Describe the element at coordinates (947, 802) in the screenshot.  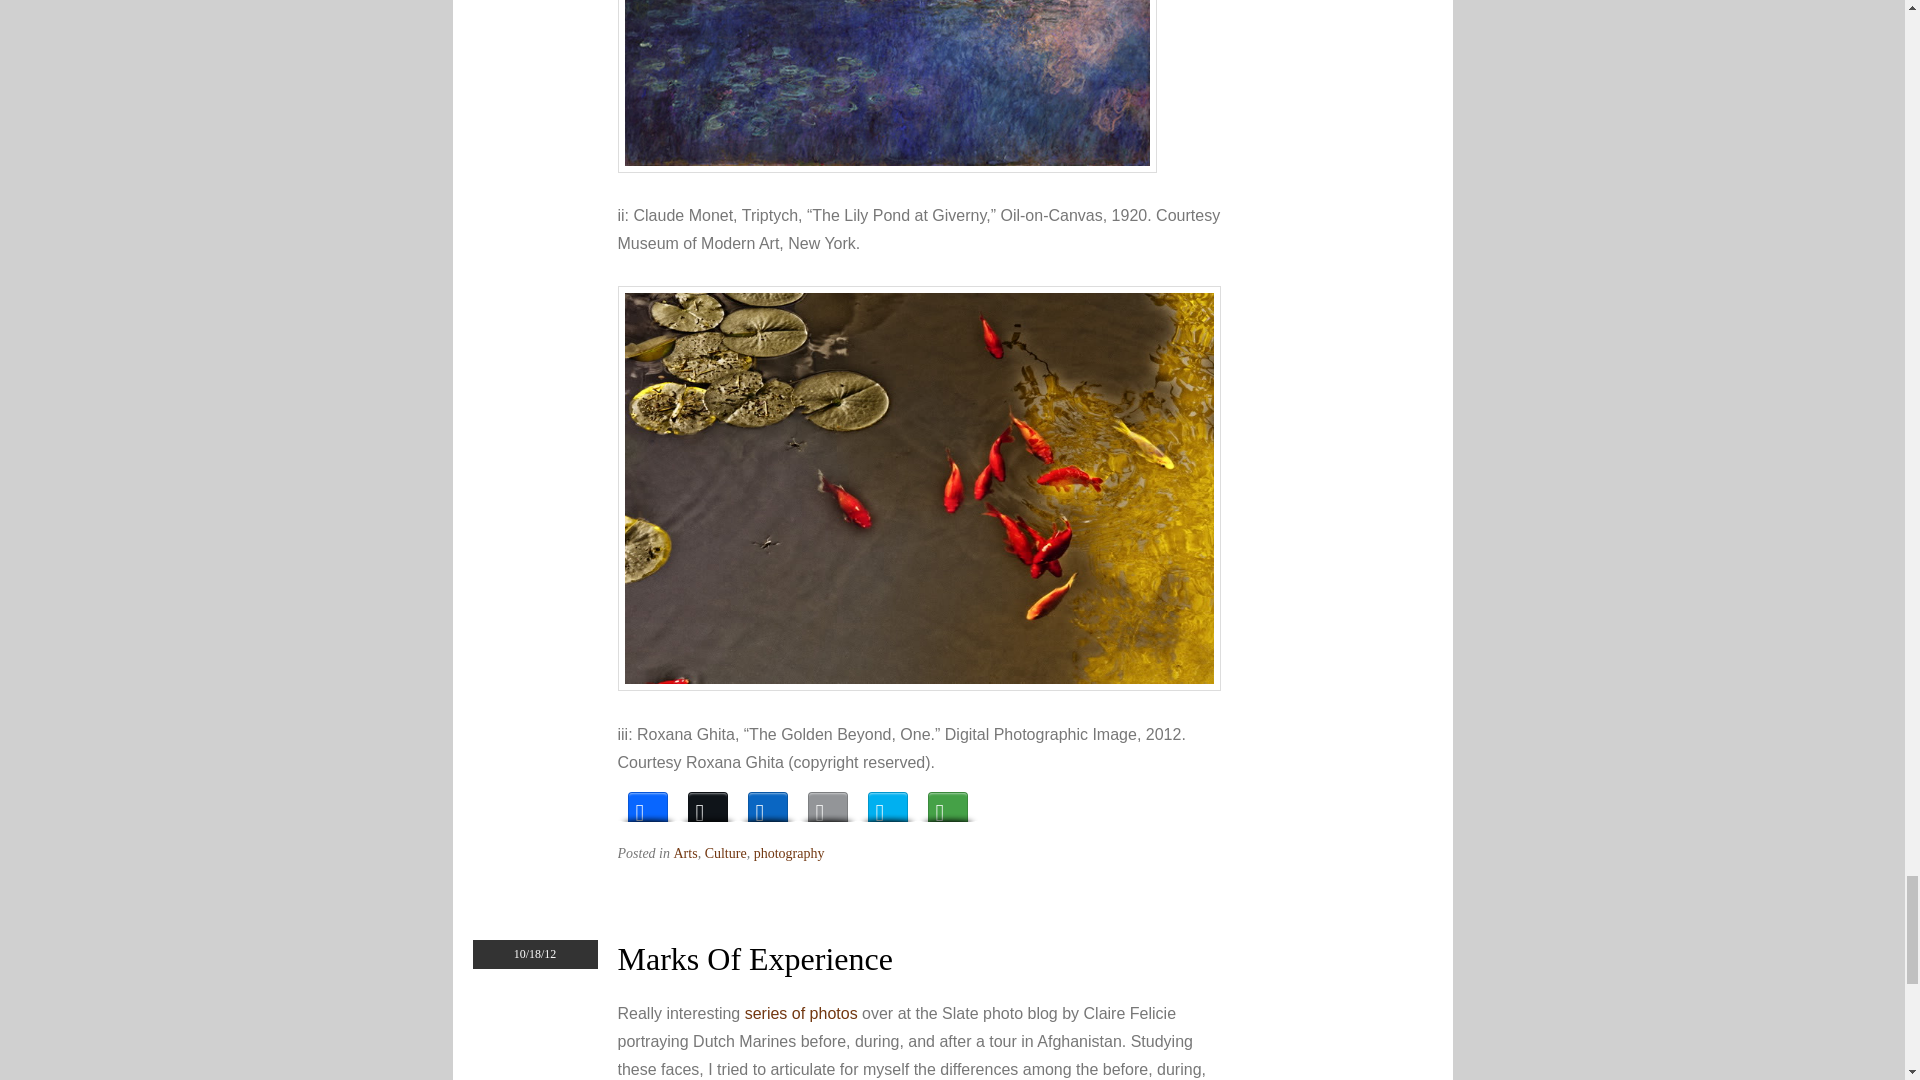
I see `More Options` at that location.